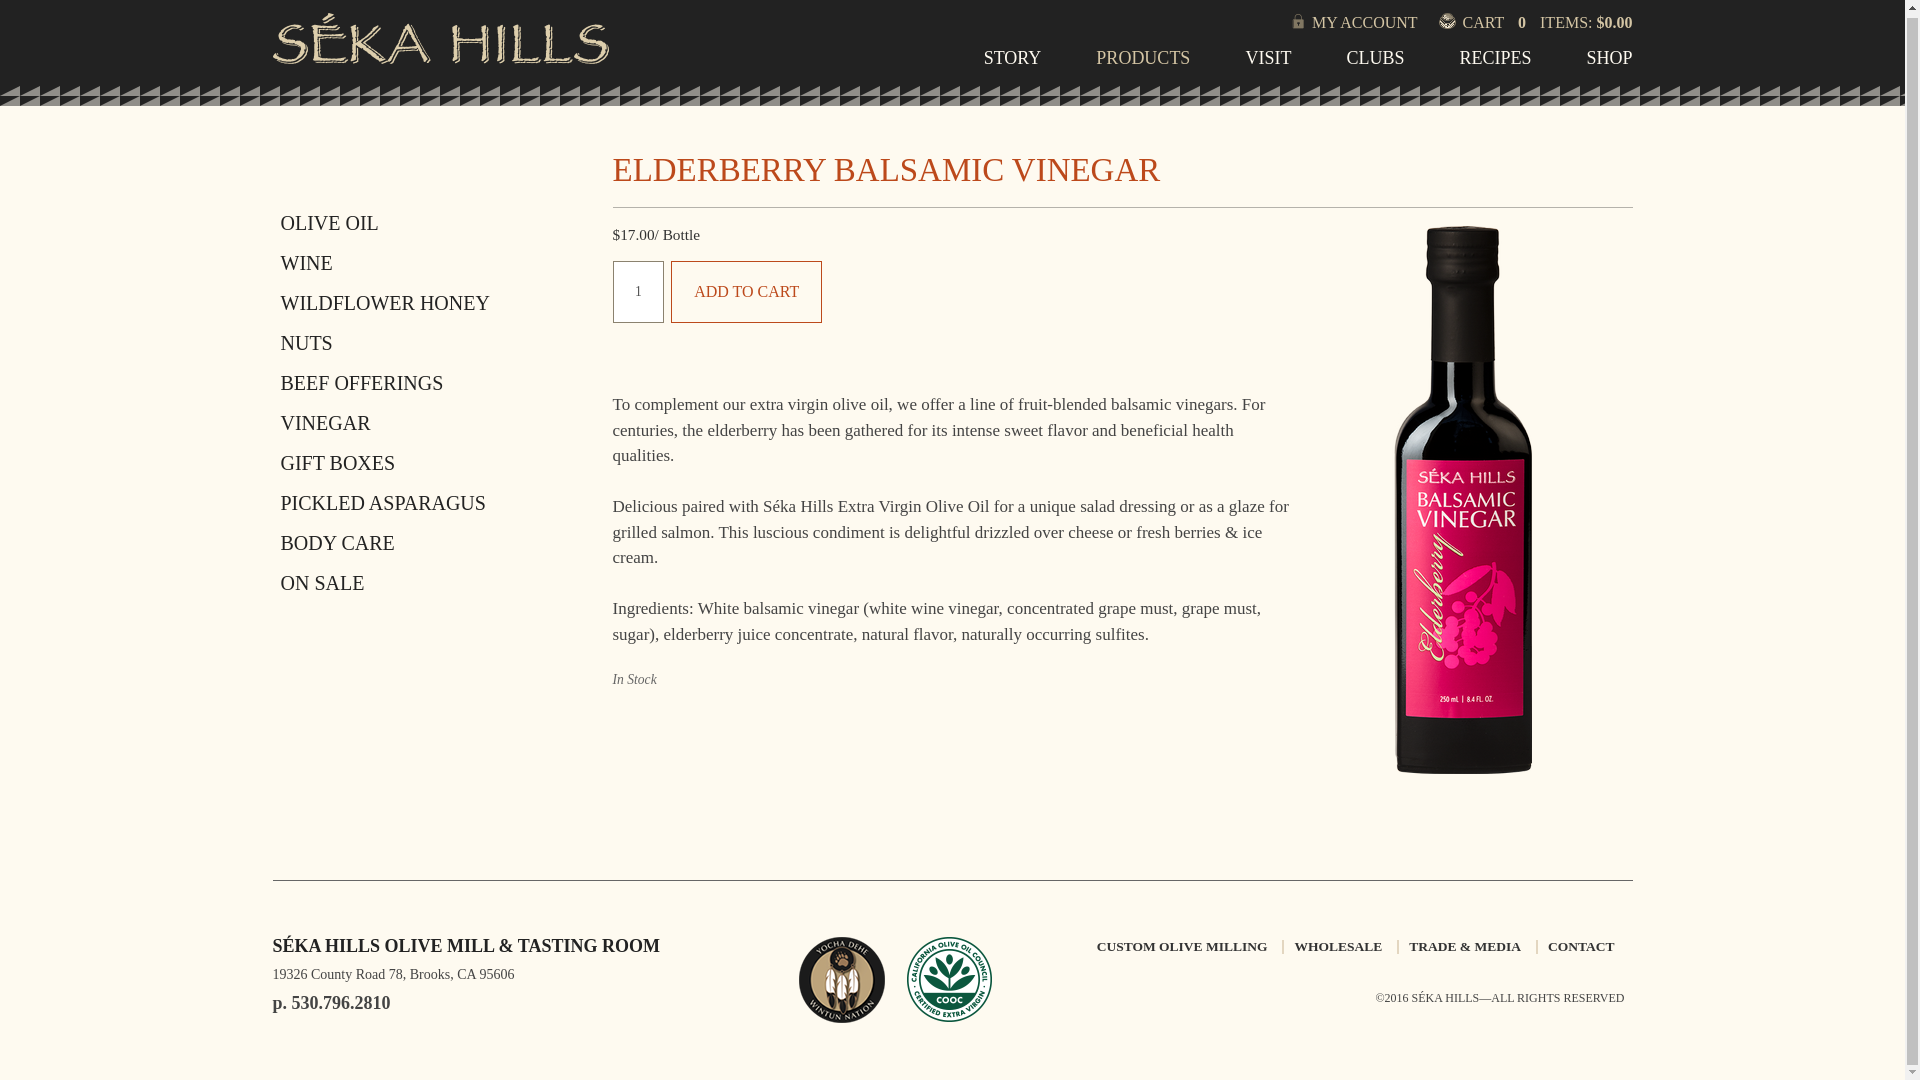  Describe the element at coordinates (1143, 64) in the screenshot. I see `PRODUCTS` at that location.